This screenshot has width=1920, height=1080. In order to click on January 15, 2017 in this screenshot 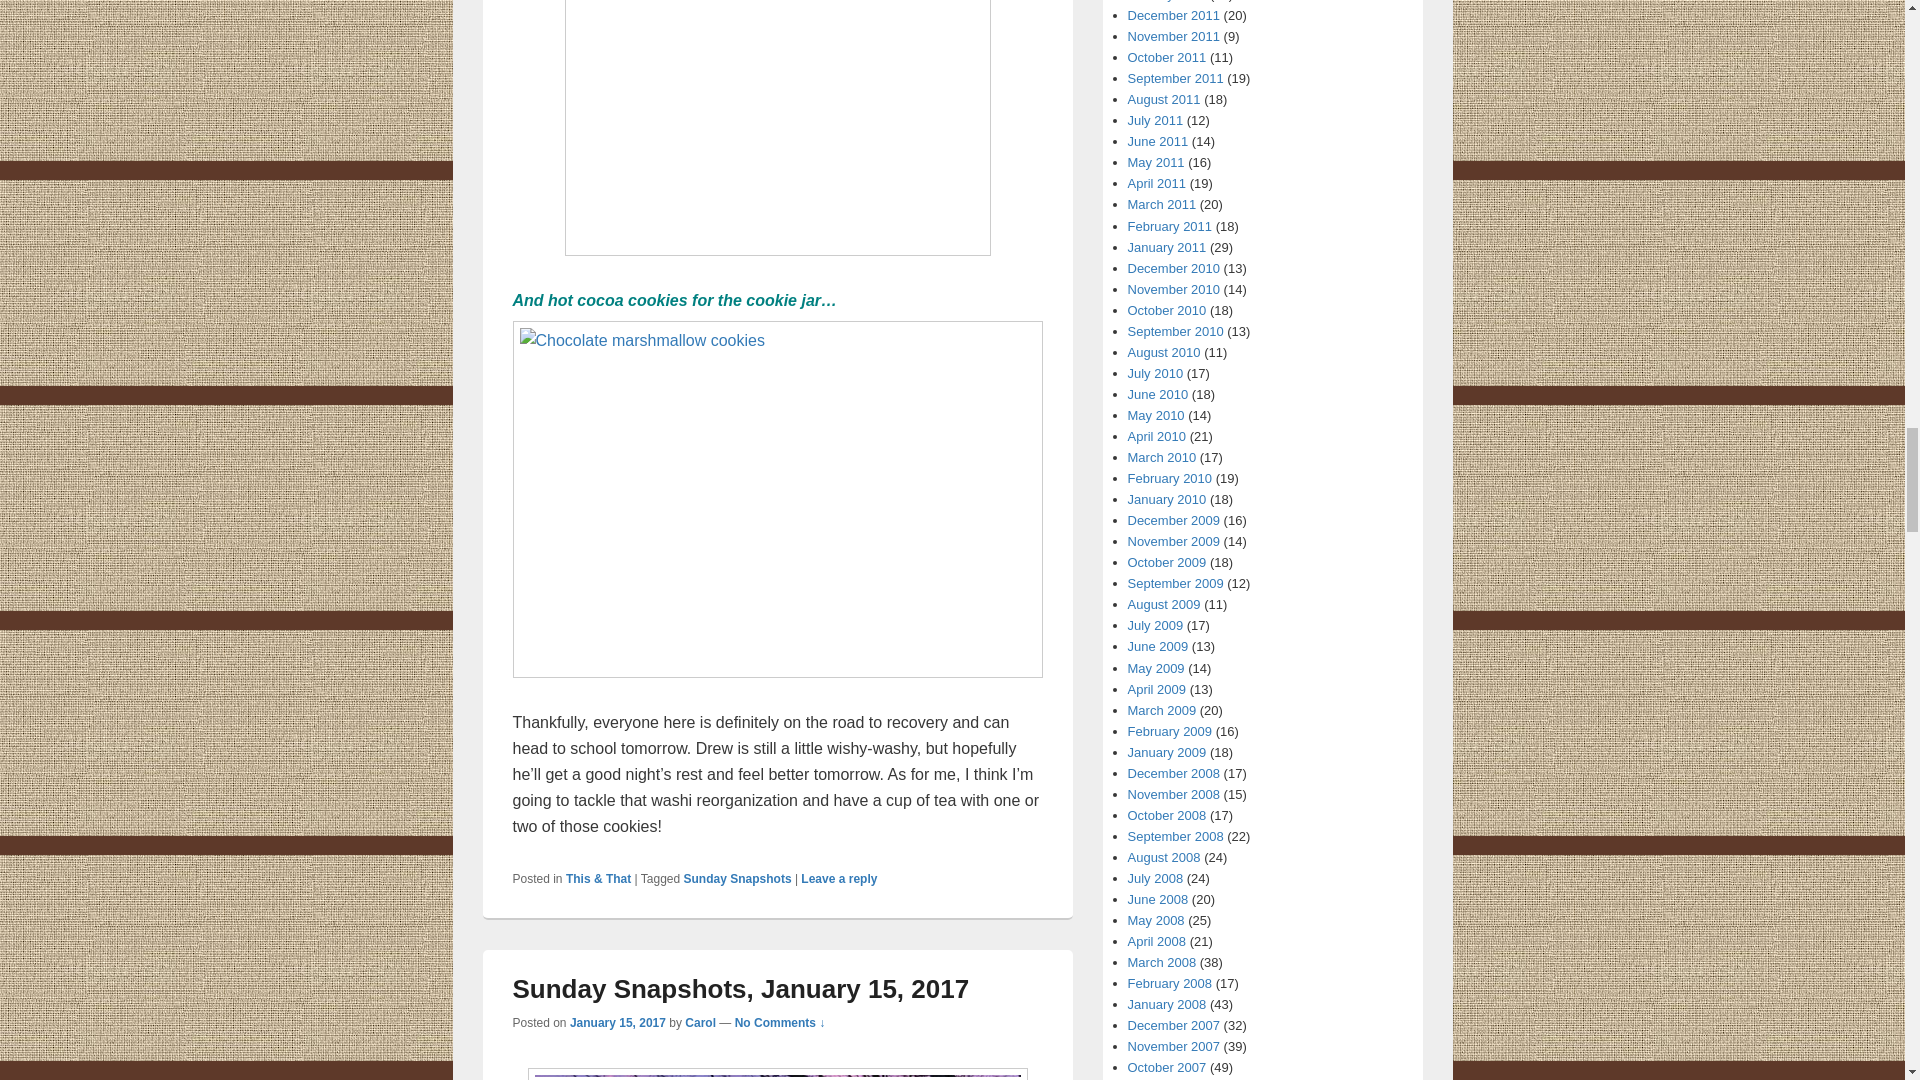, I will do `click(618, 1023)`.